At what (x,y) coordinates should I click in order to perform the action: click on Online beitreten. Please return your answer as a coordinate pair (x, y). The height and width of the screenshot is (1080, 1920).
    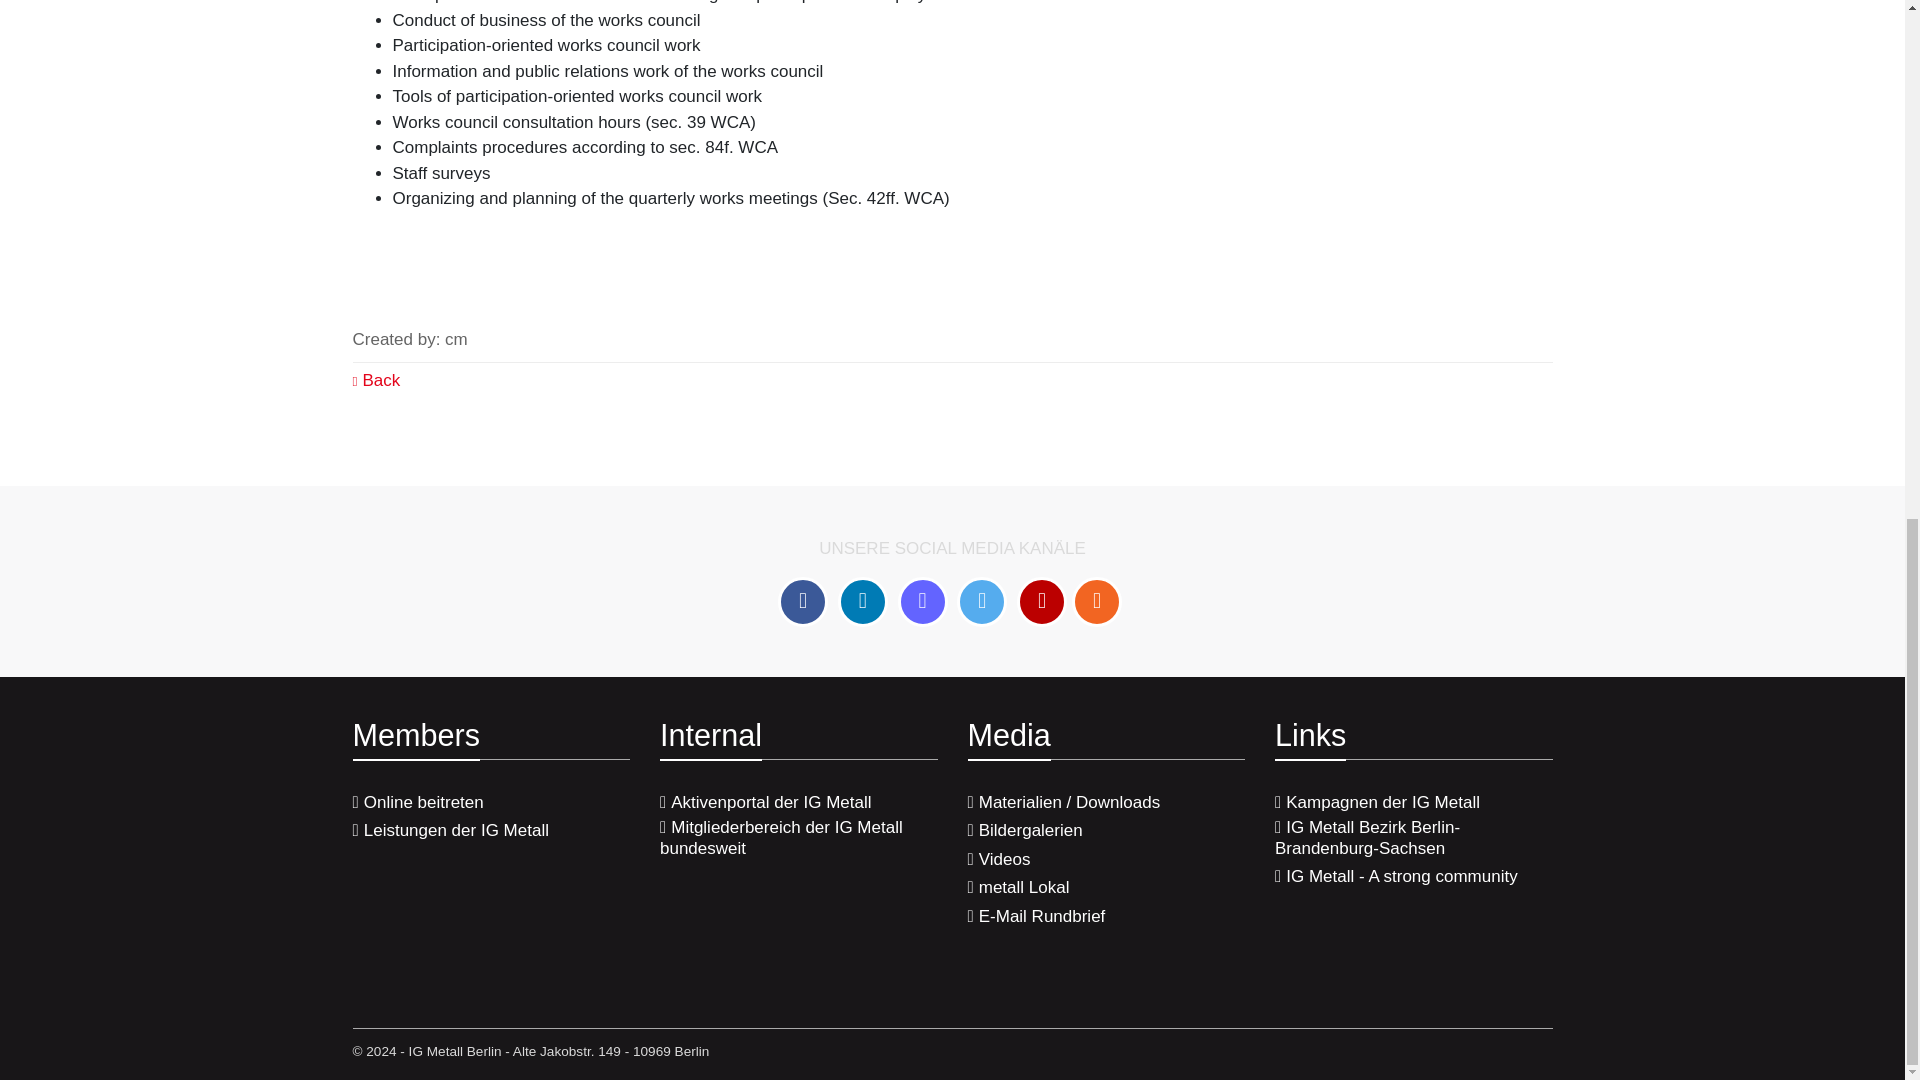
    Looking at the image, I should click on (417, 802).